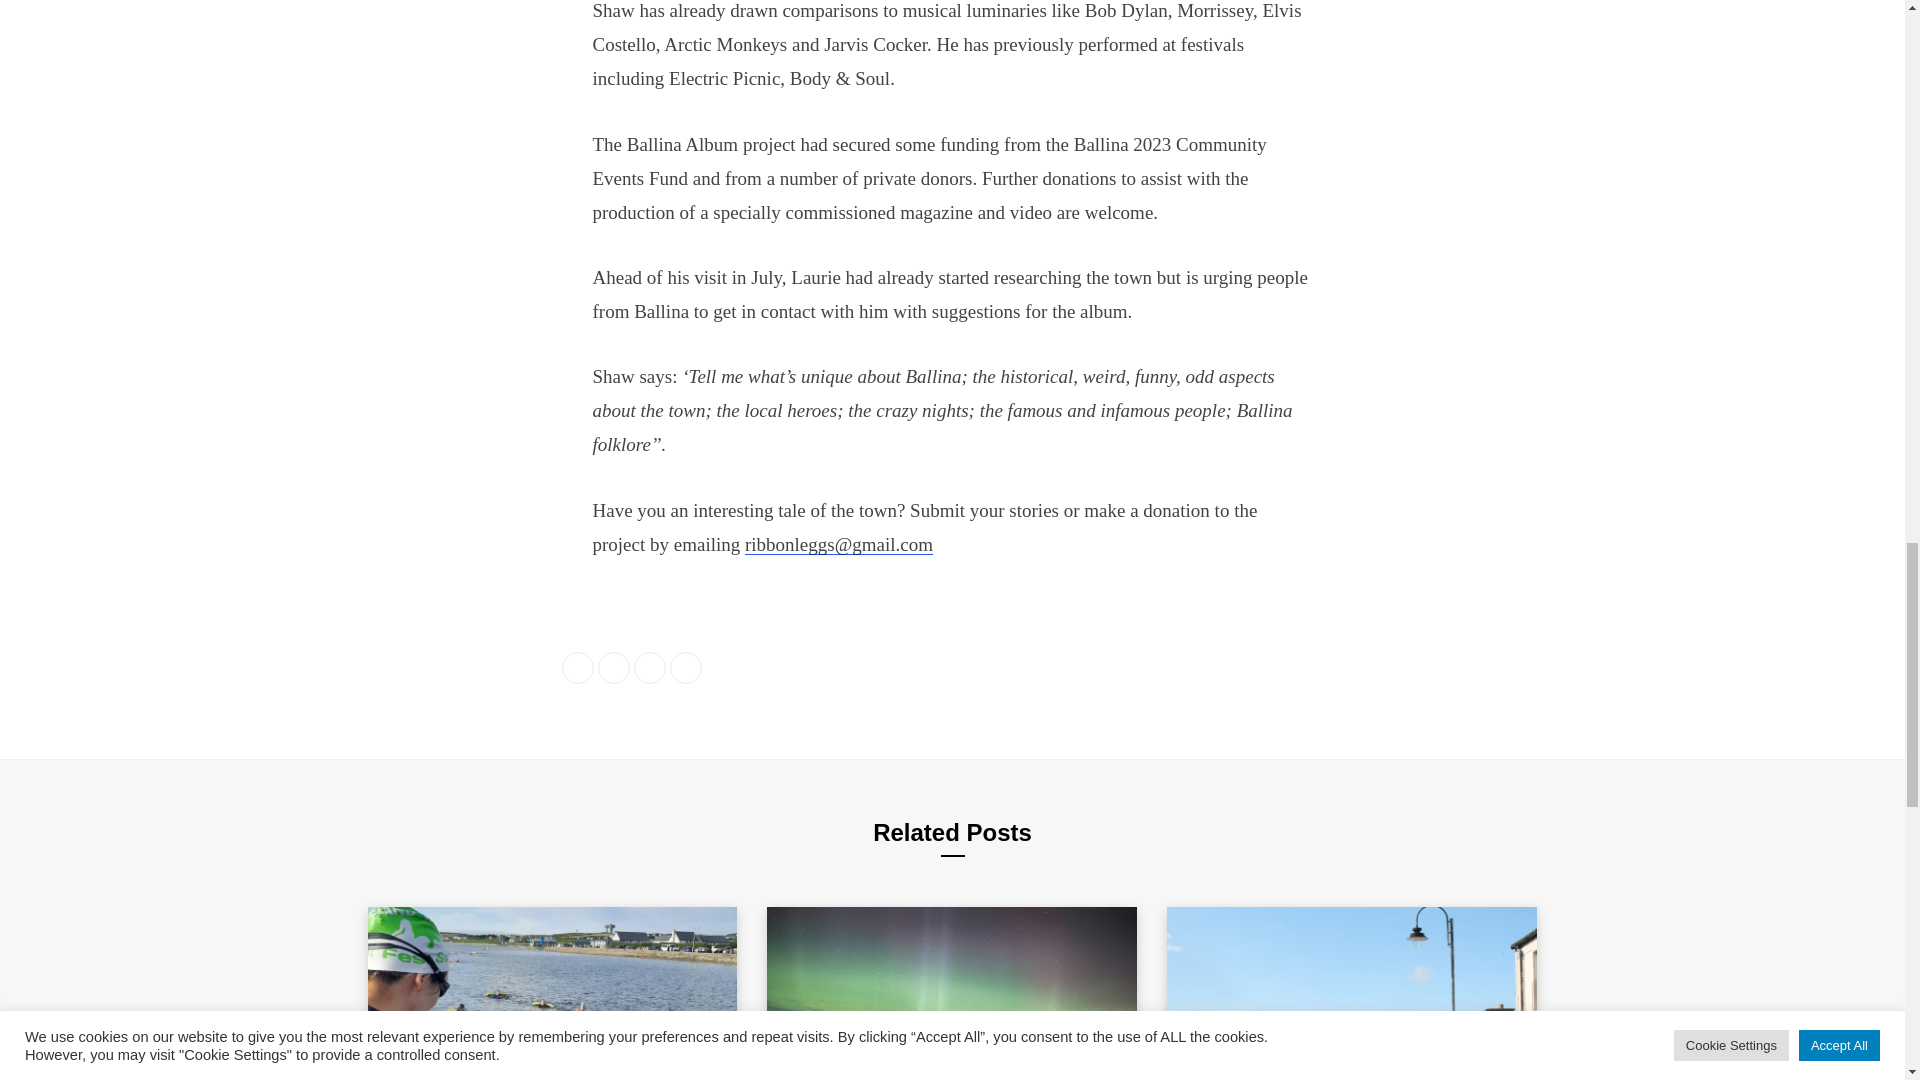  Describe the element at coordinates (650, 668) in the screenshot. I see `LinkedIn` at that location.